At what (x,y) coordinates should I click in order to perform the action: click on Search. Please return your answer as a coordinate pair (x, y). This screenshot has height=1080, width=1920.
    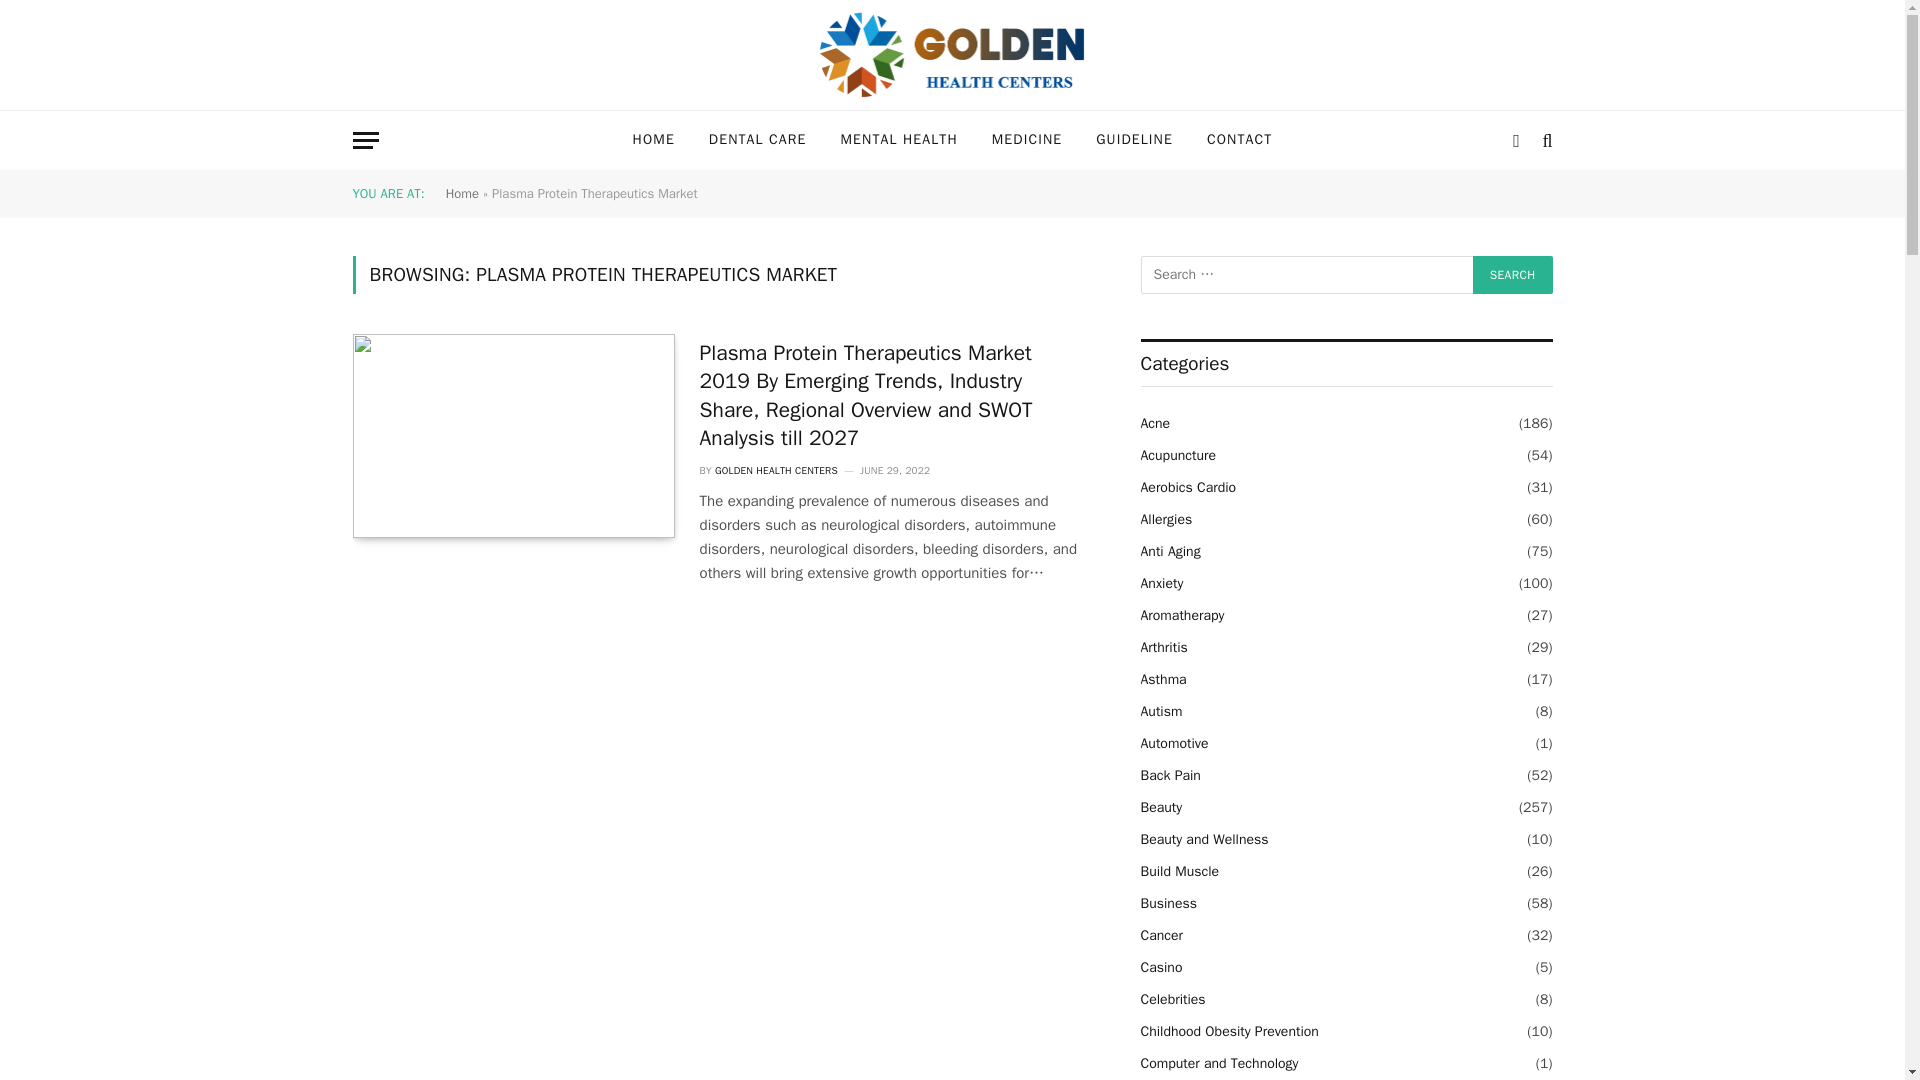
    Looking at the image, I should click on (1512, 274).